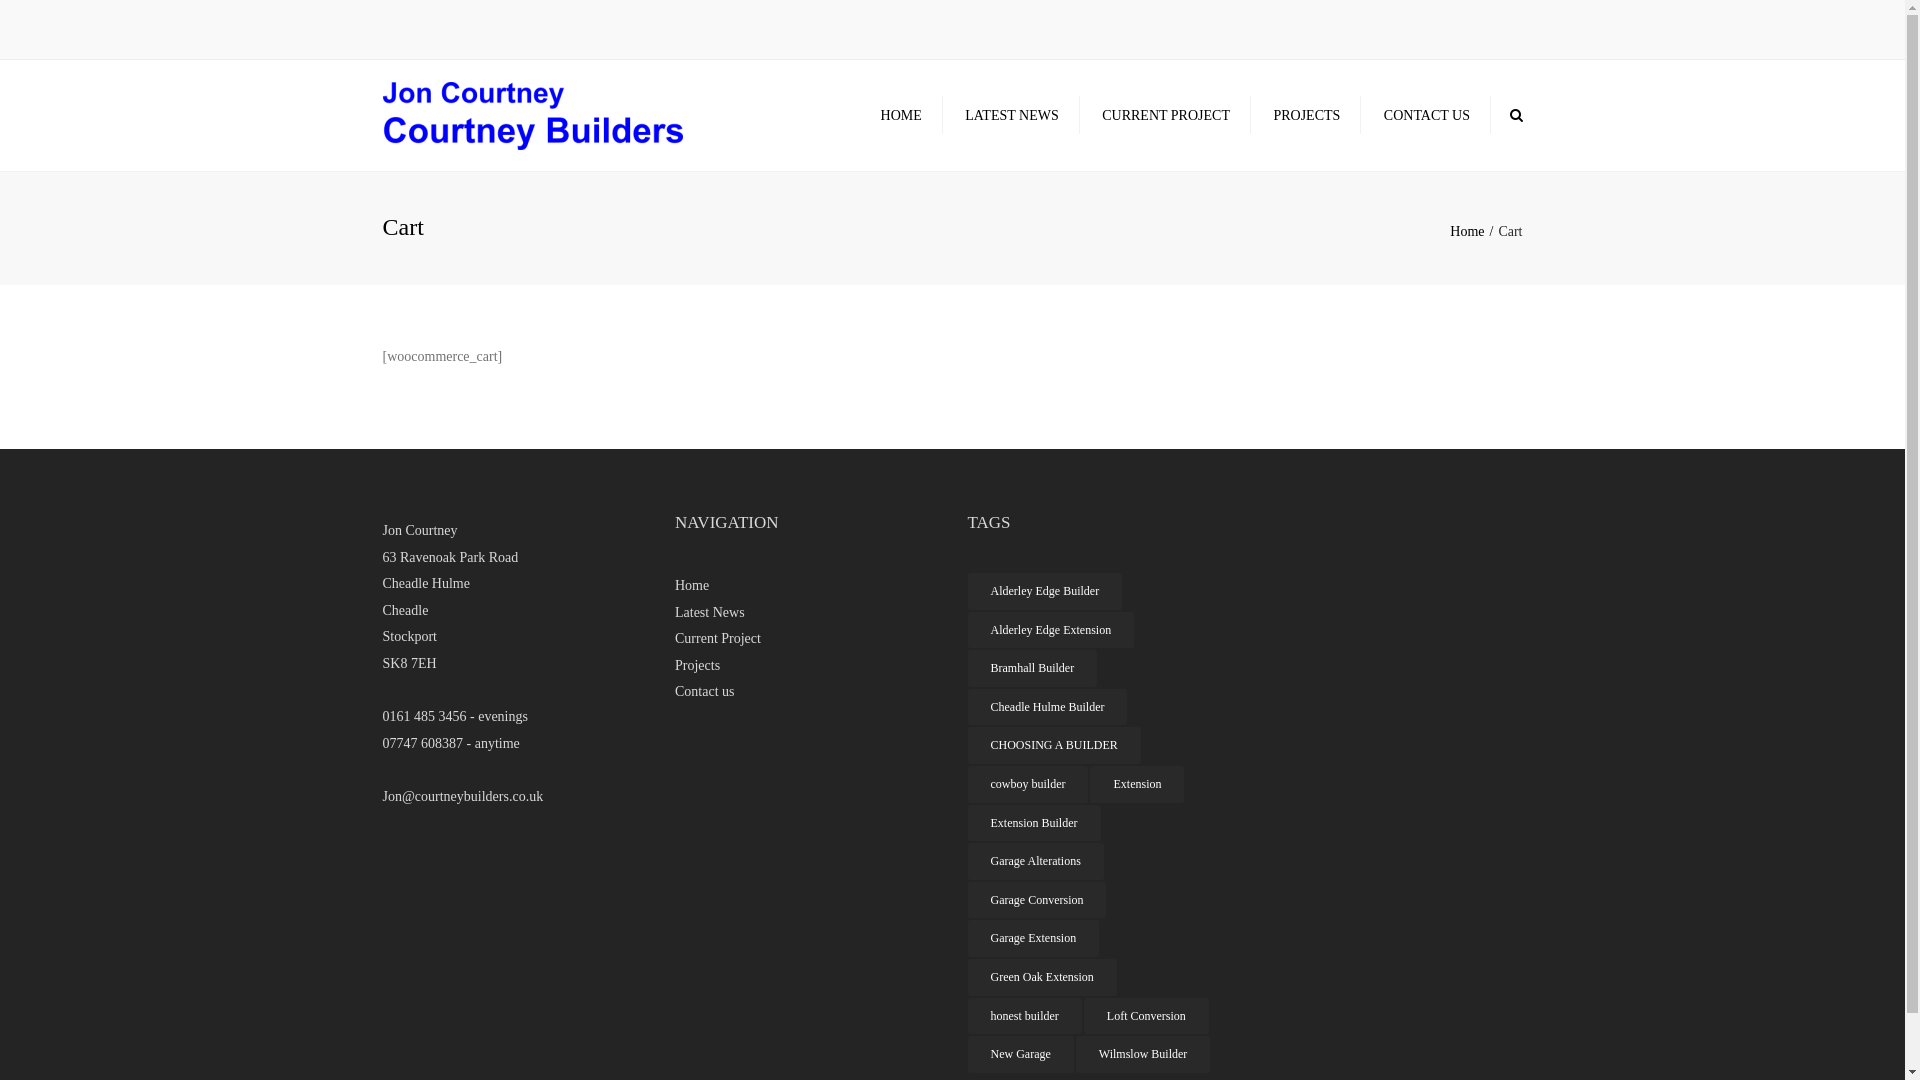  I want to click on LATEST NEWS, so click(1012, 116).